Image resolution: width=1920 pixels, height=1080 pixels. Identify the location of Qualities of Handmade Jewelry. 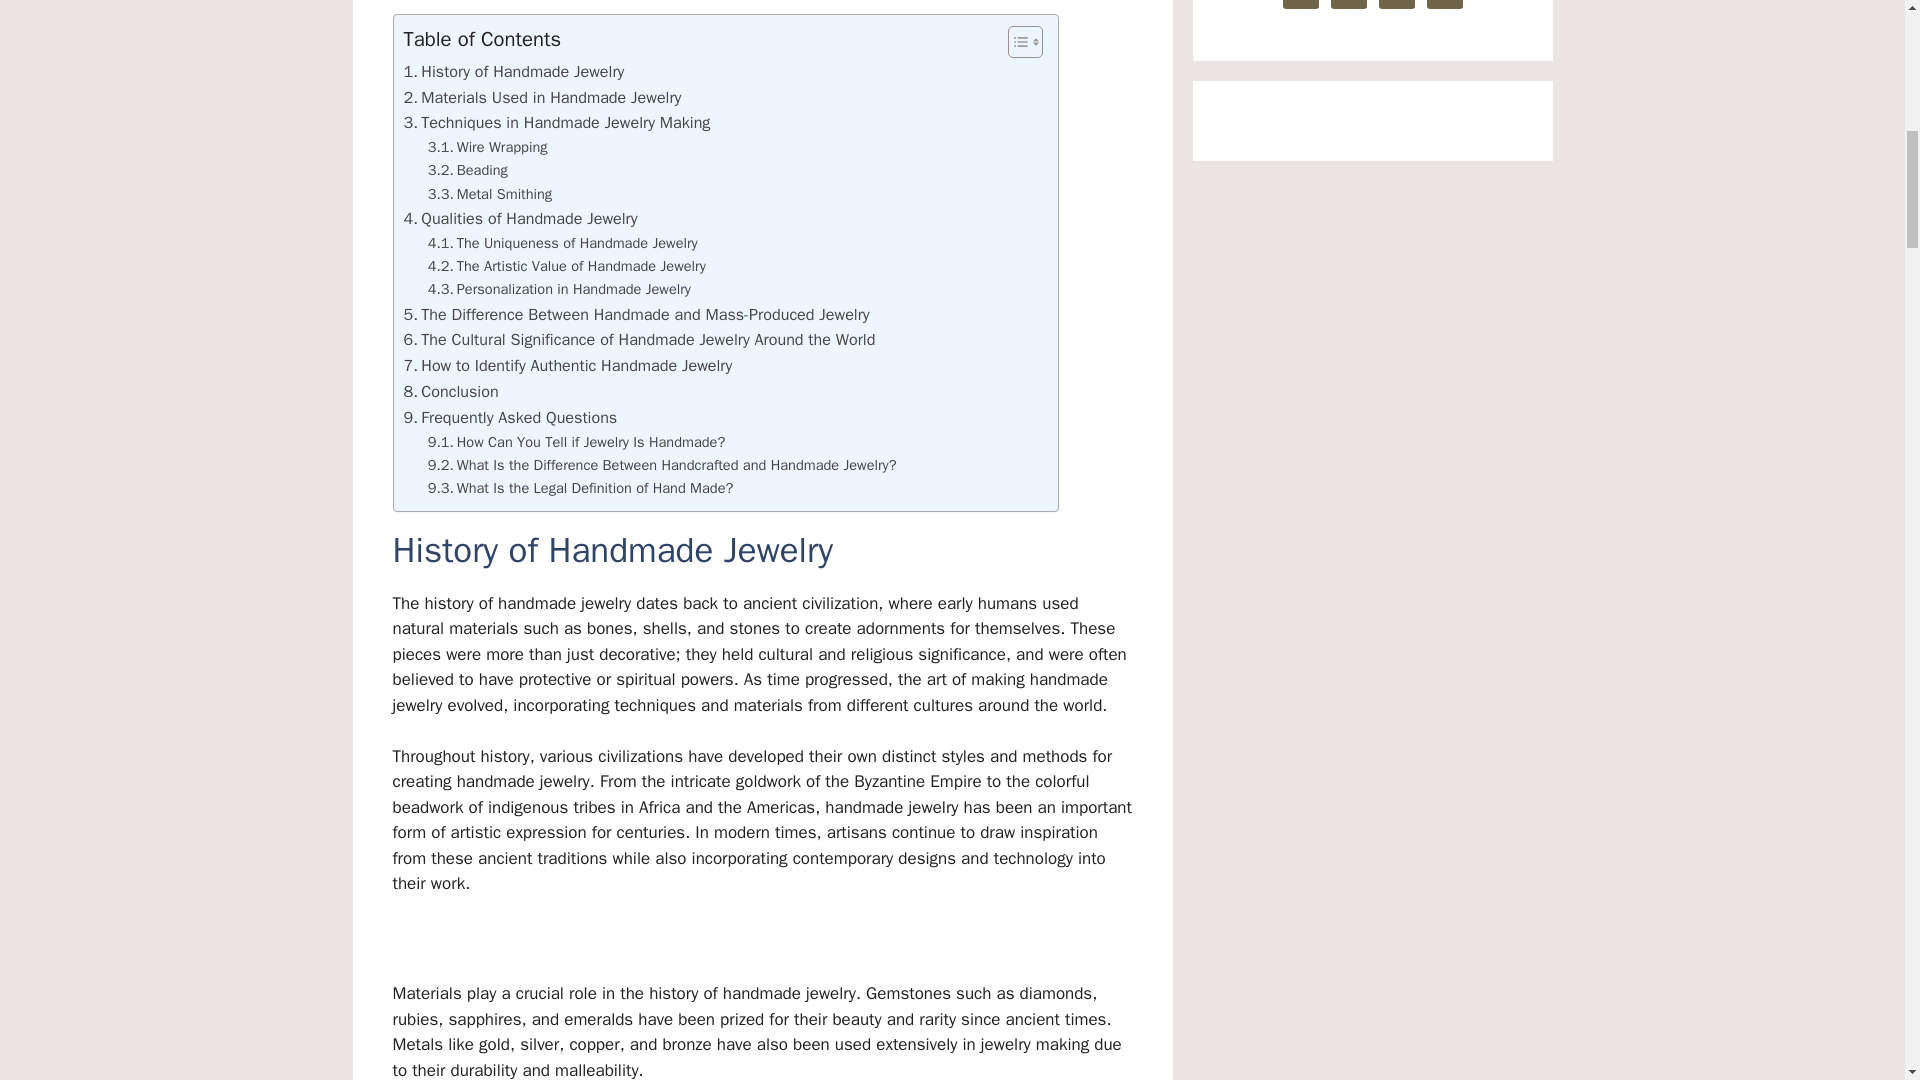
(520, 219).